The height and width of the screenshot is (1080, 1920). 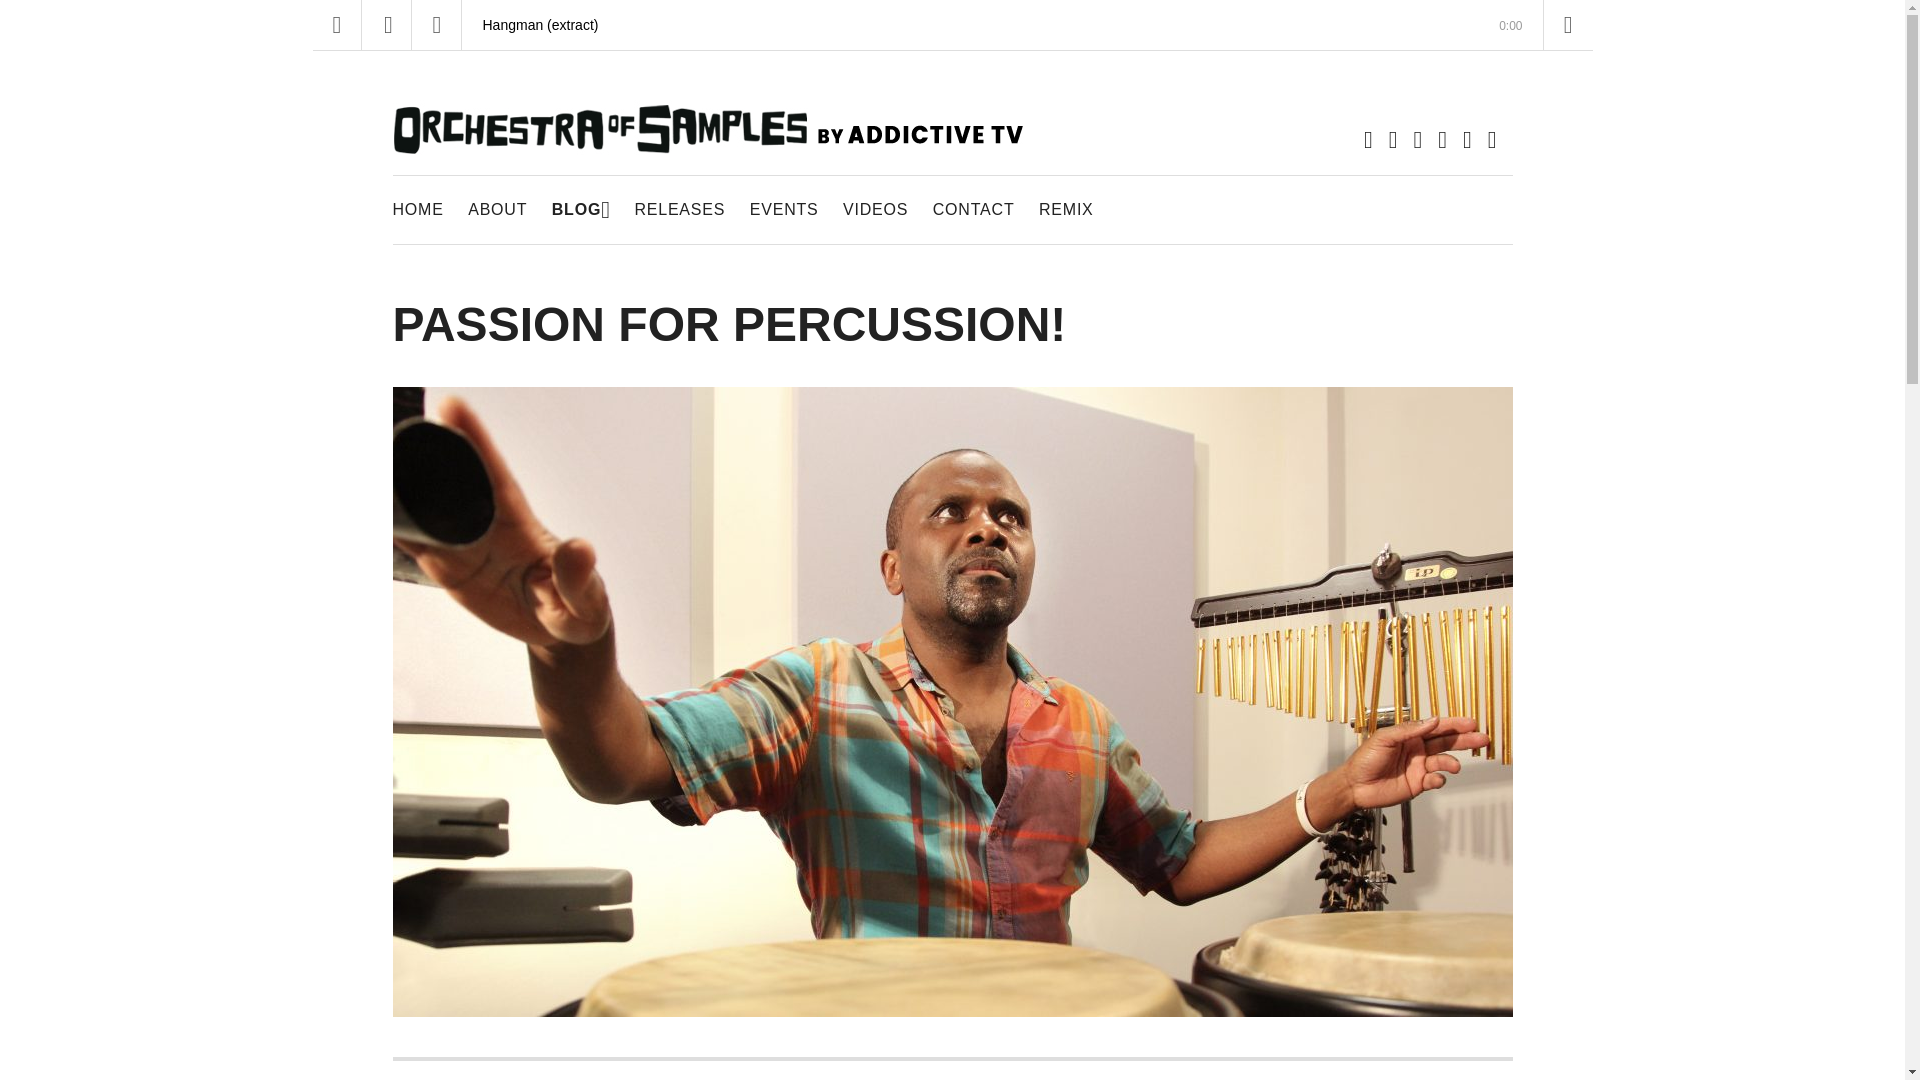 What do you see at coordinates (974, 210) in the screenshot?
I see `CONTACT` at bounding box center [974, 210].